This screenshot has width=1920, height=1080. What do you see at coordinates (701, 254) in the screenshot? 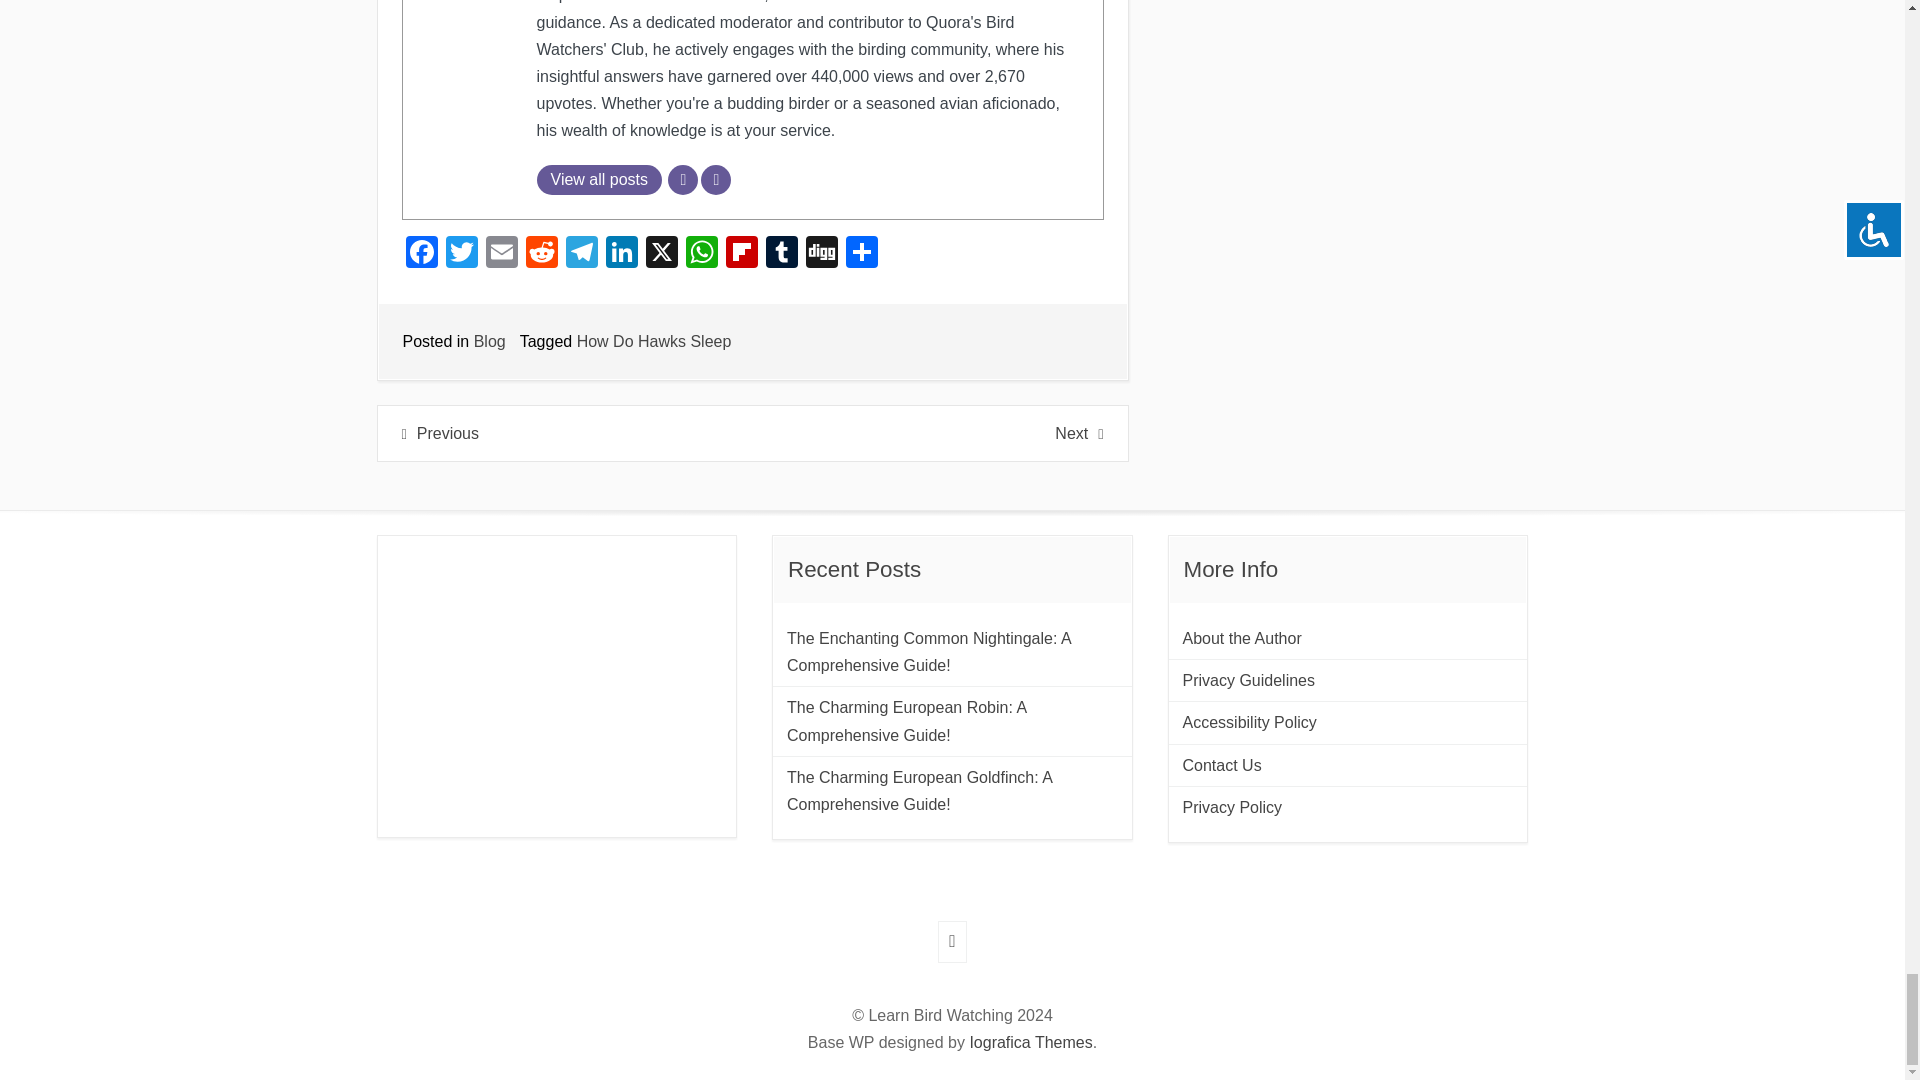
I see `WhatsApp` at bounding box center [701, 254].